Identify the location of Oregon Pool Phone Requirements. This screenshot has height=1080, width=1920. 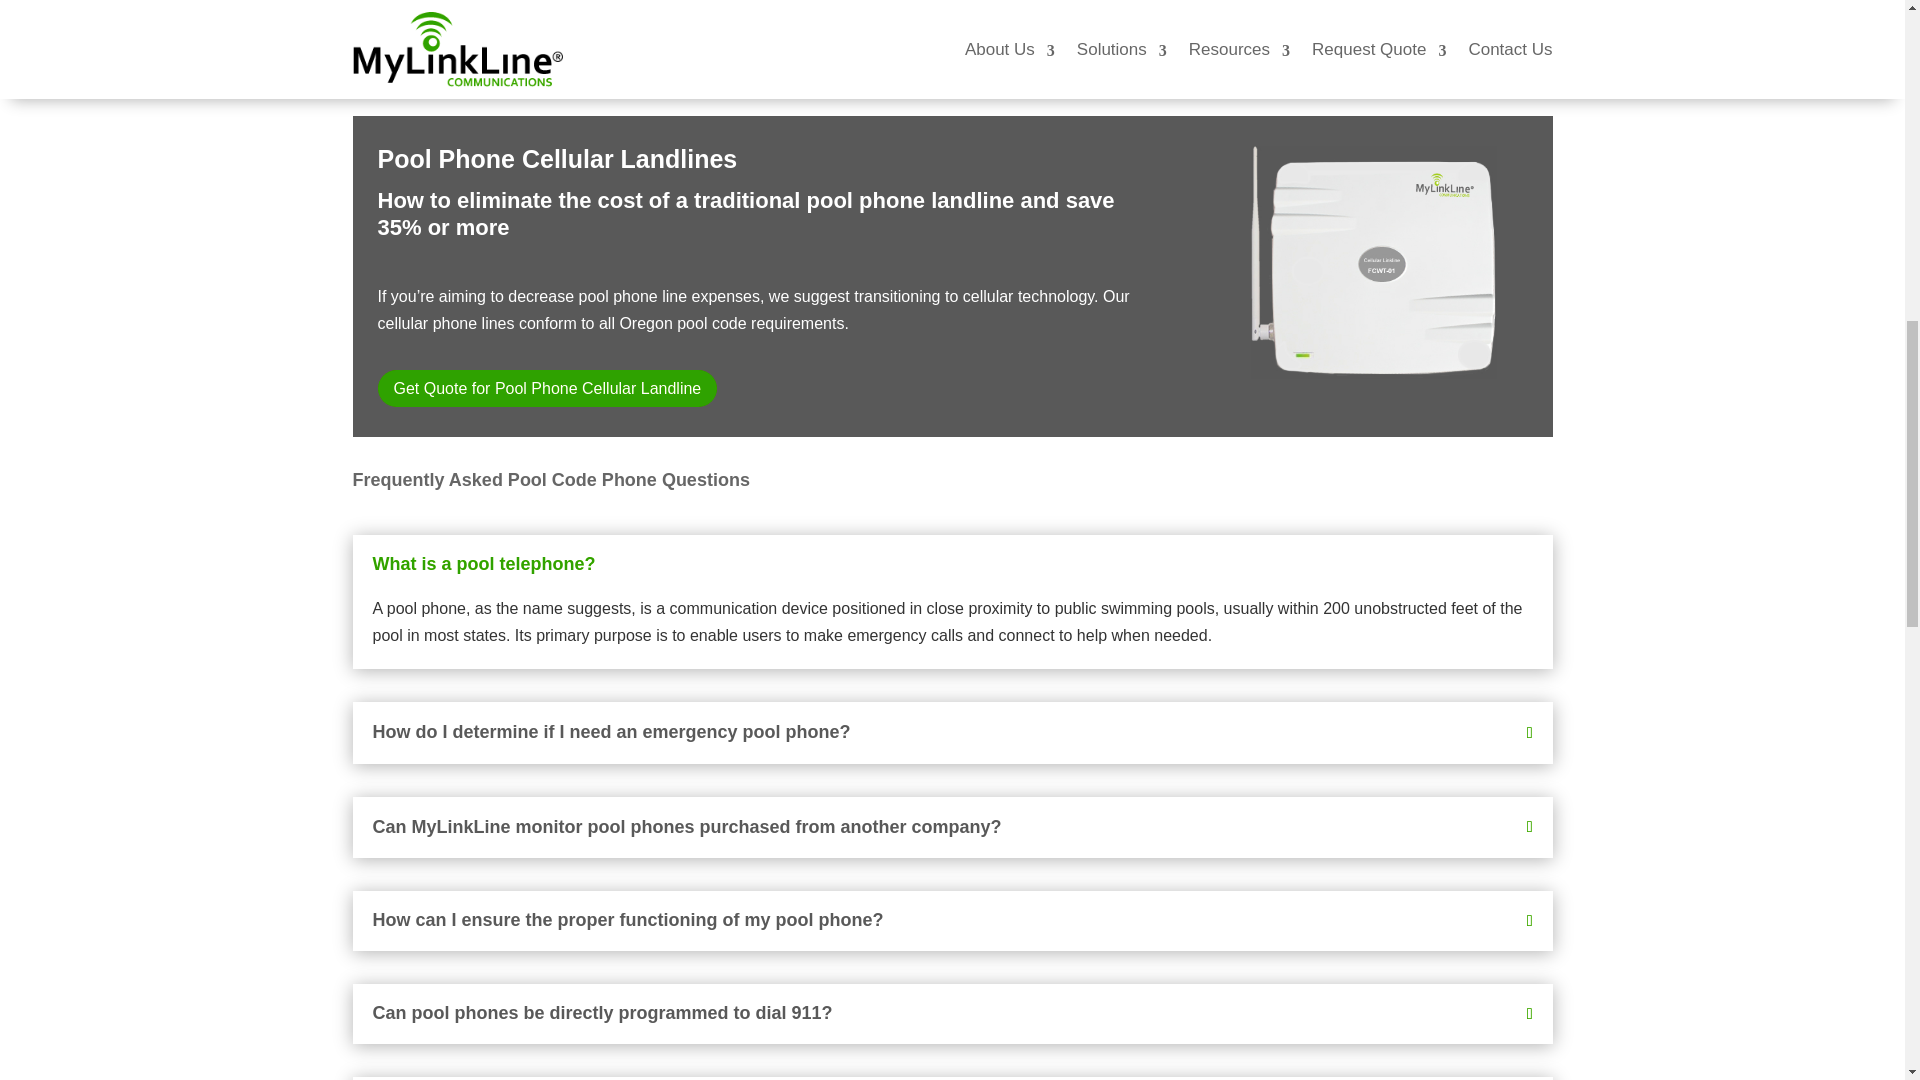
(478, 16).